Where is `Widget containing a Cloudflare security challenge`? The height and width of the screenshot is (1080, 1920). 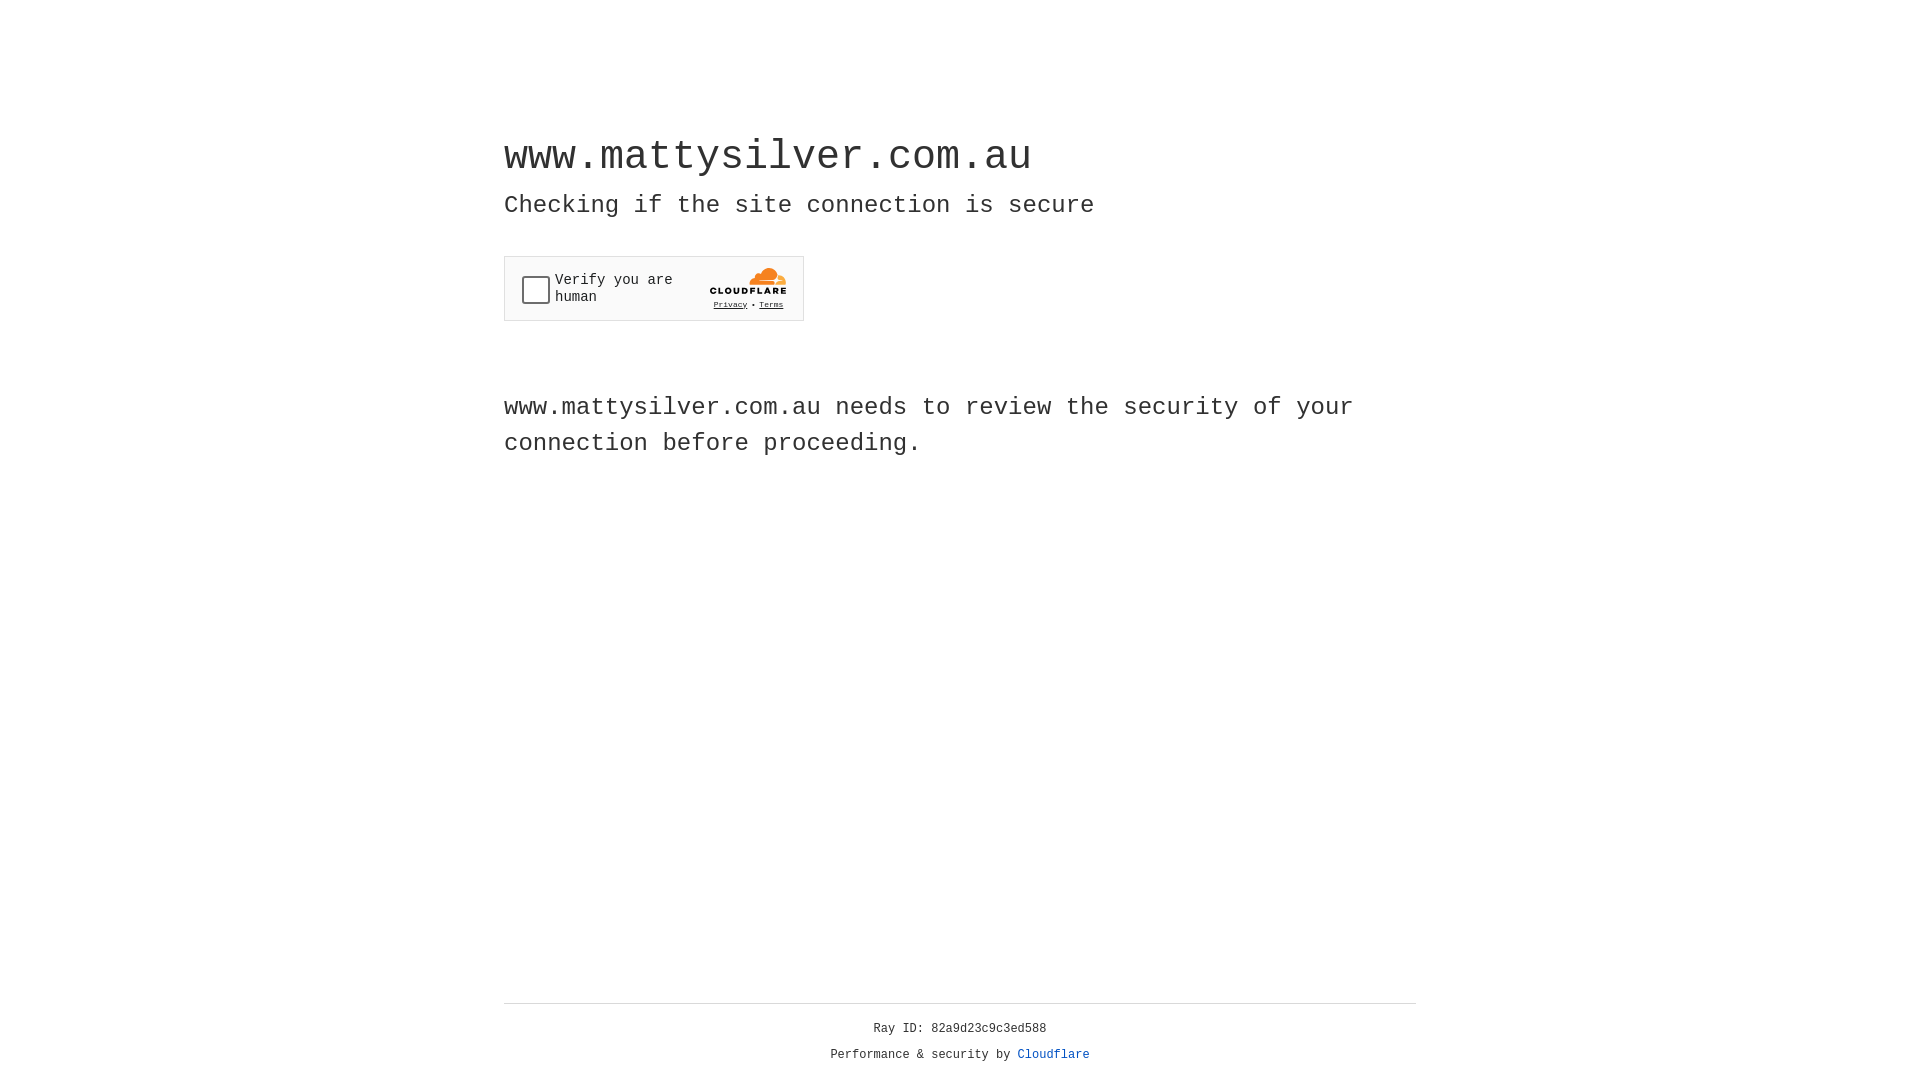 Widget containing a Cloudflare security challenge is located at coordinates (654, 288).